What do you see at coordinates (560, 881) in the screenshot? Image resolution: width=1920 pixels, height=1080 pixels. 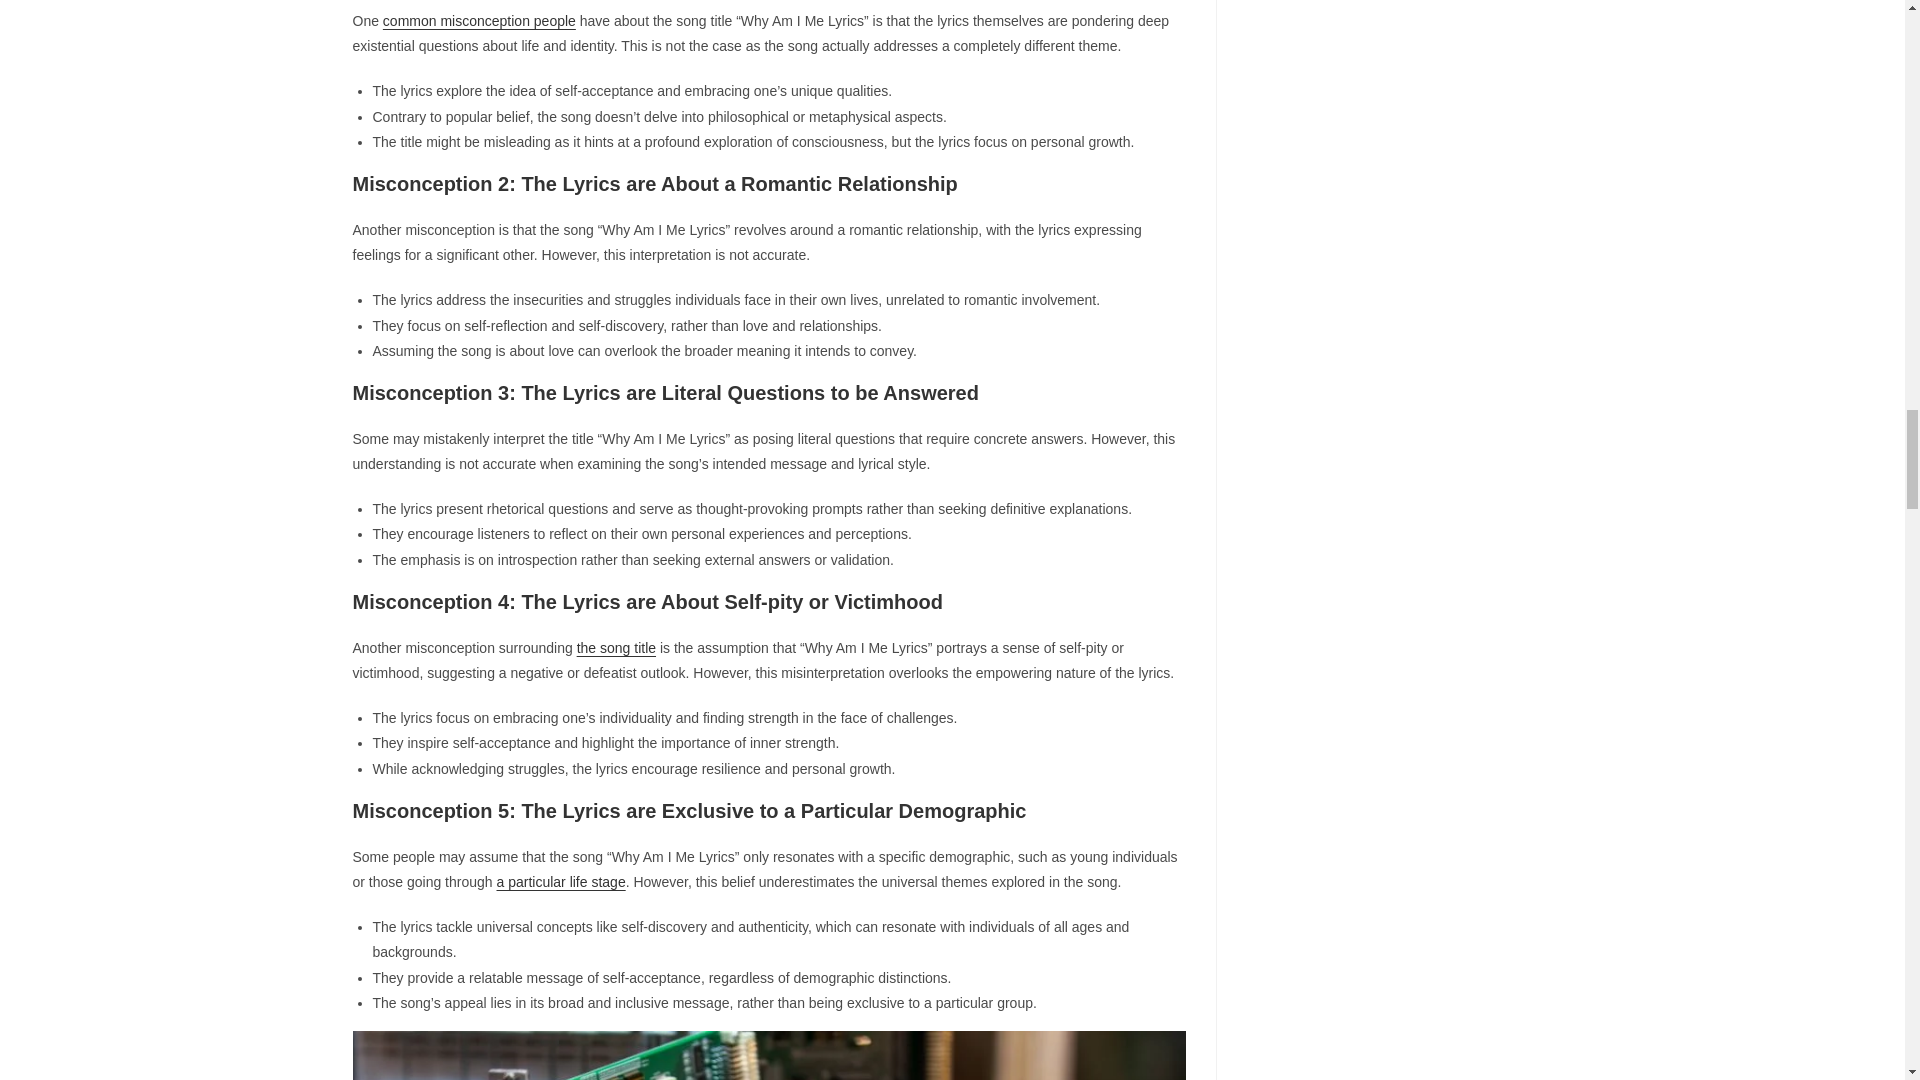 I see `a particular life stage` at bounding box center [560, 881].